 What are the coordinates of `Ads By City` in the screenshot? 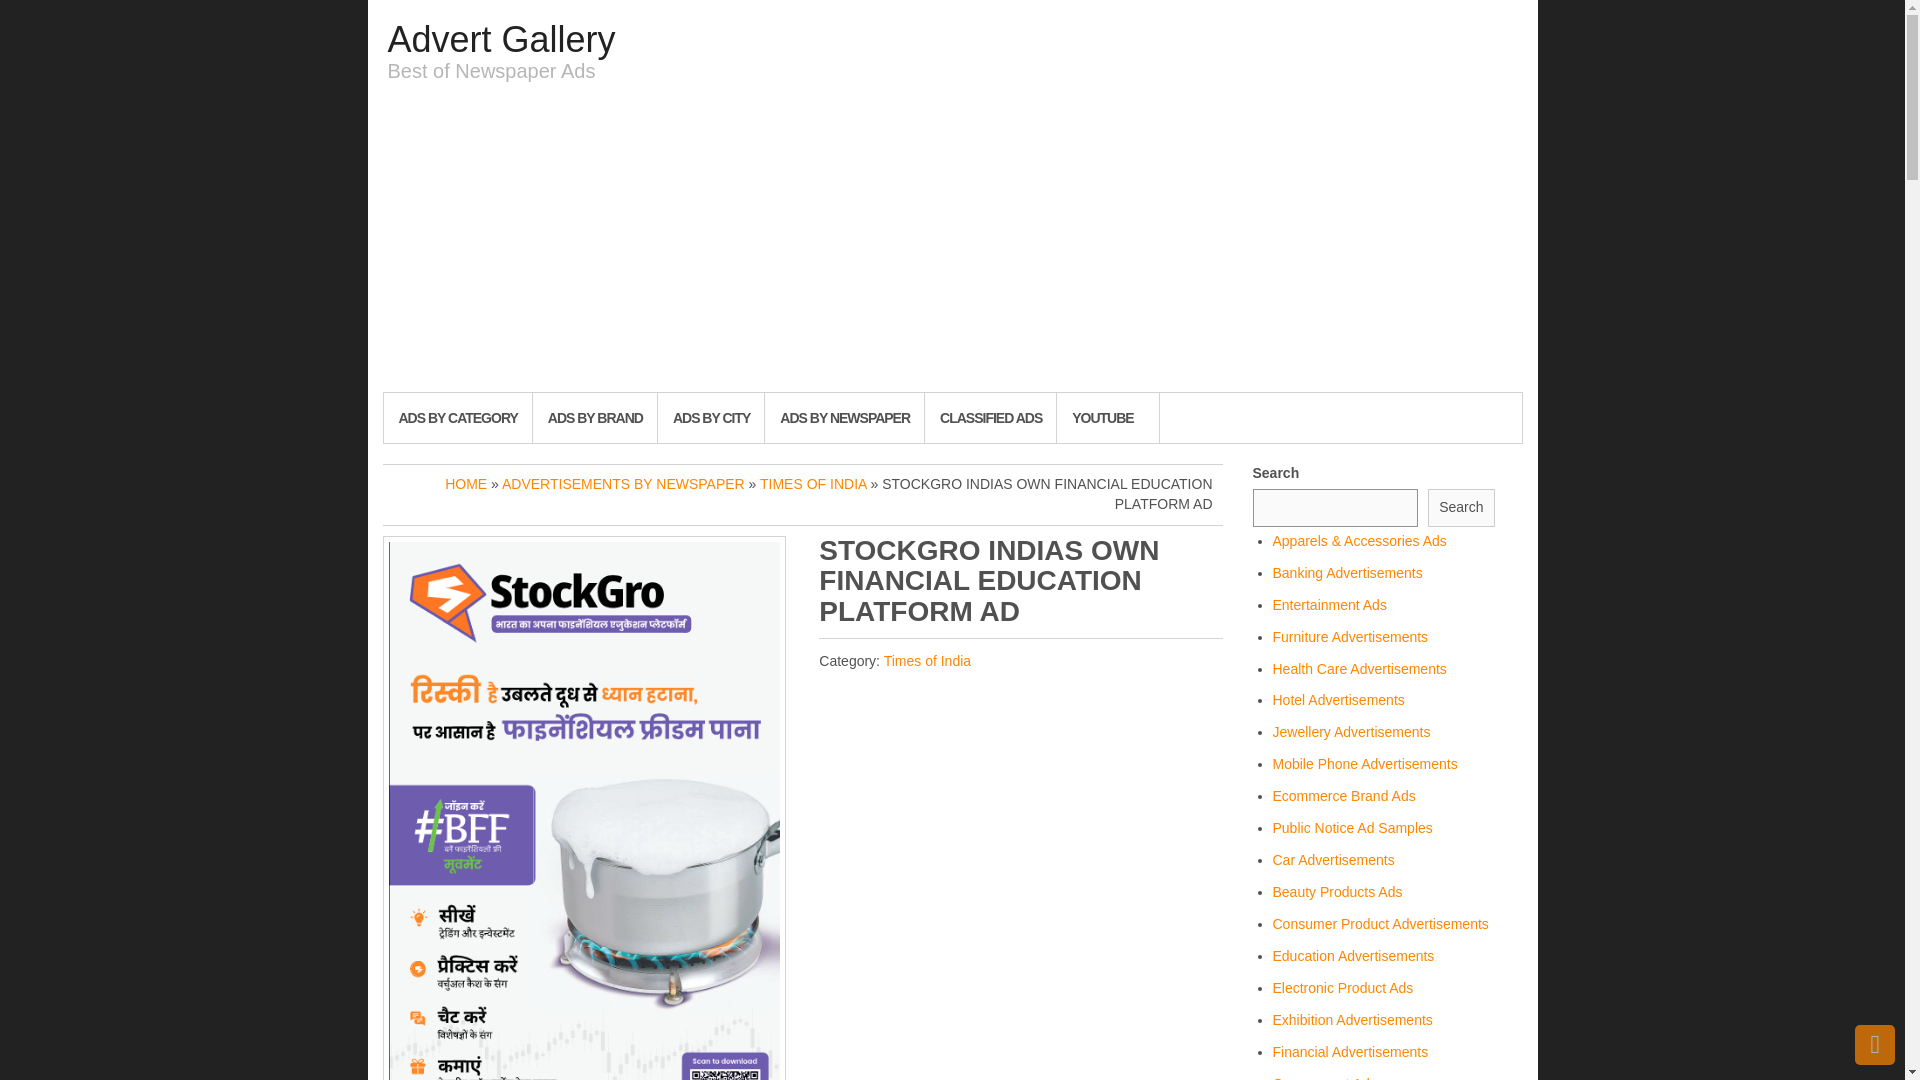 It's located at (710, 418).